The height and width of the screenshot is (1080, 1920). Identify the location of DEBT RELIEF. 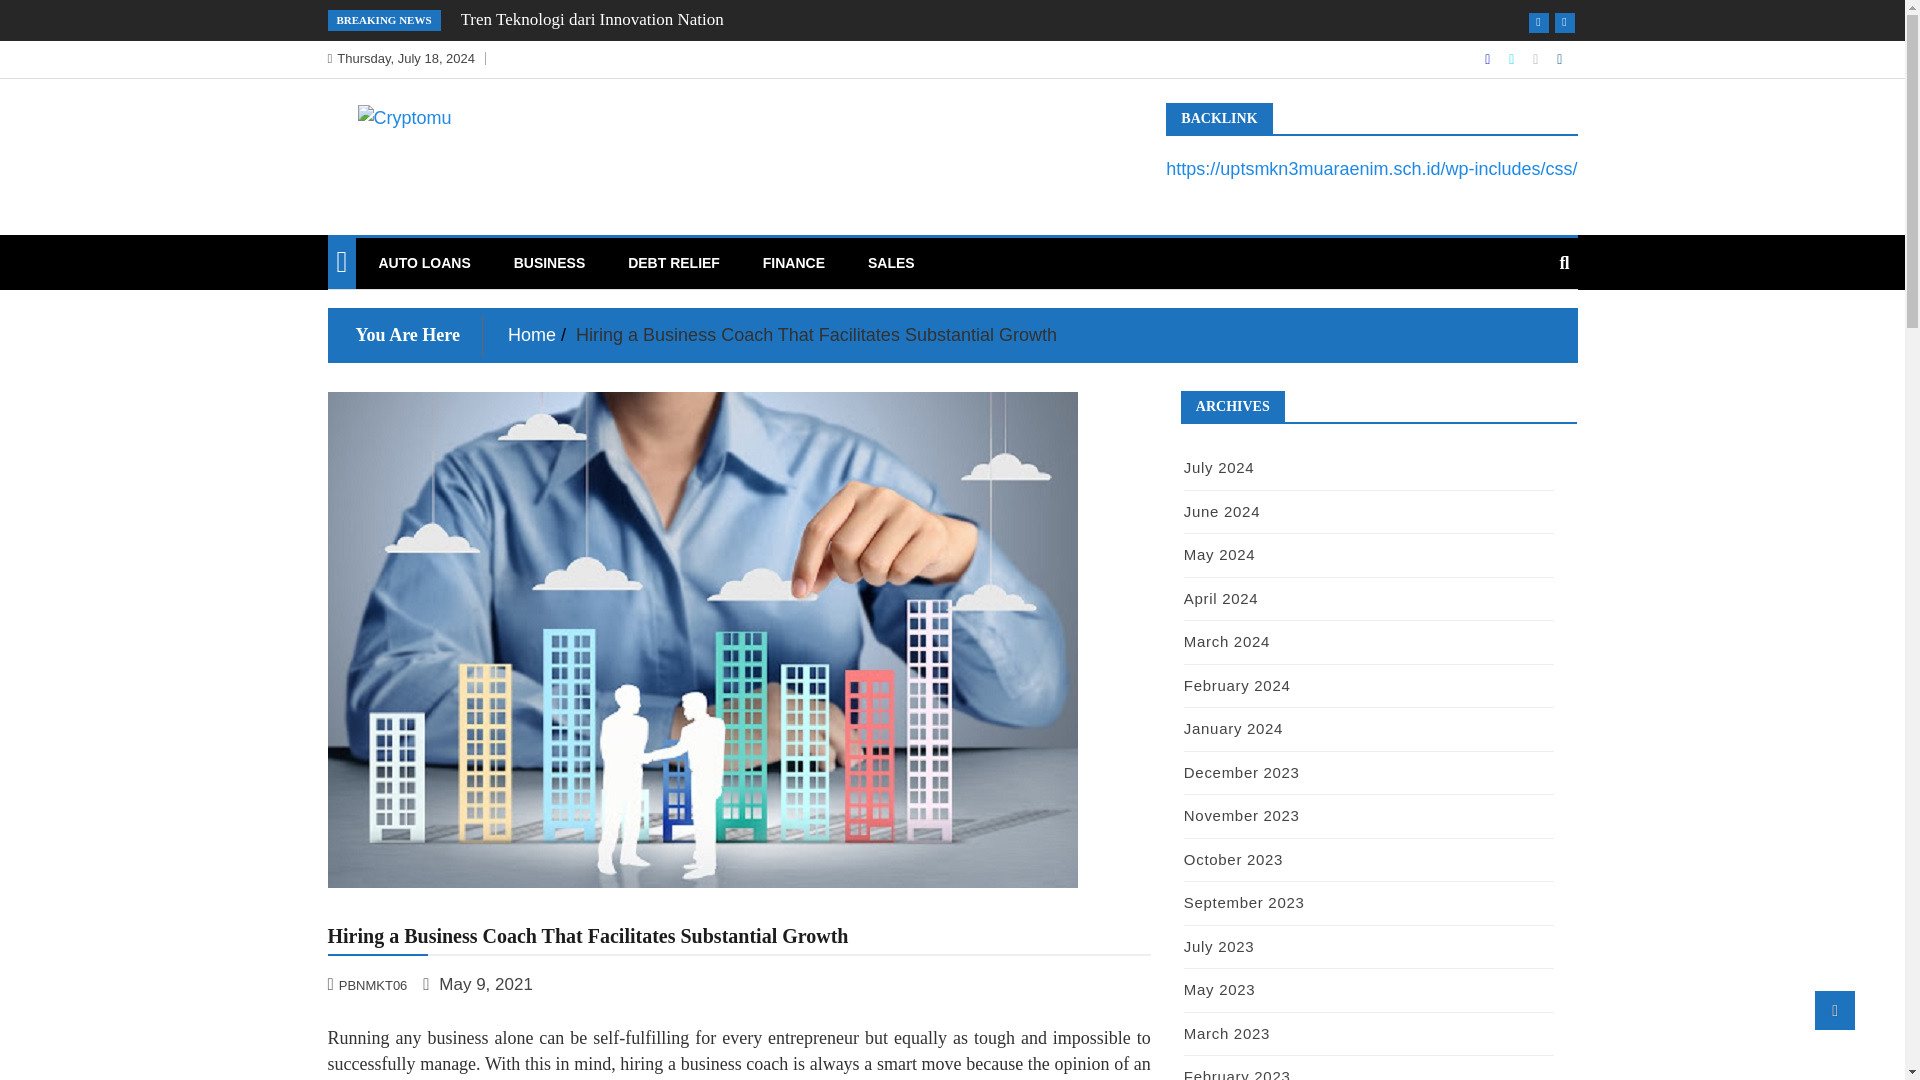
(674, 262).